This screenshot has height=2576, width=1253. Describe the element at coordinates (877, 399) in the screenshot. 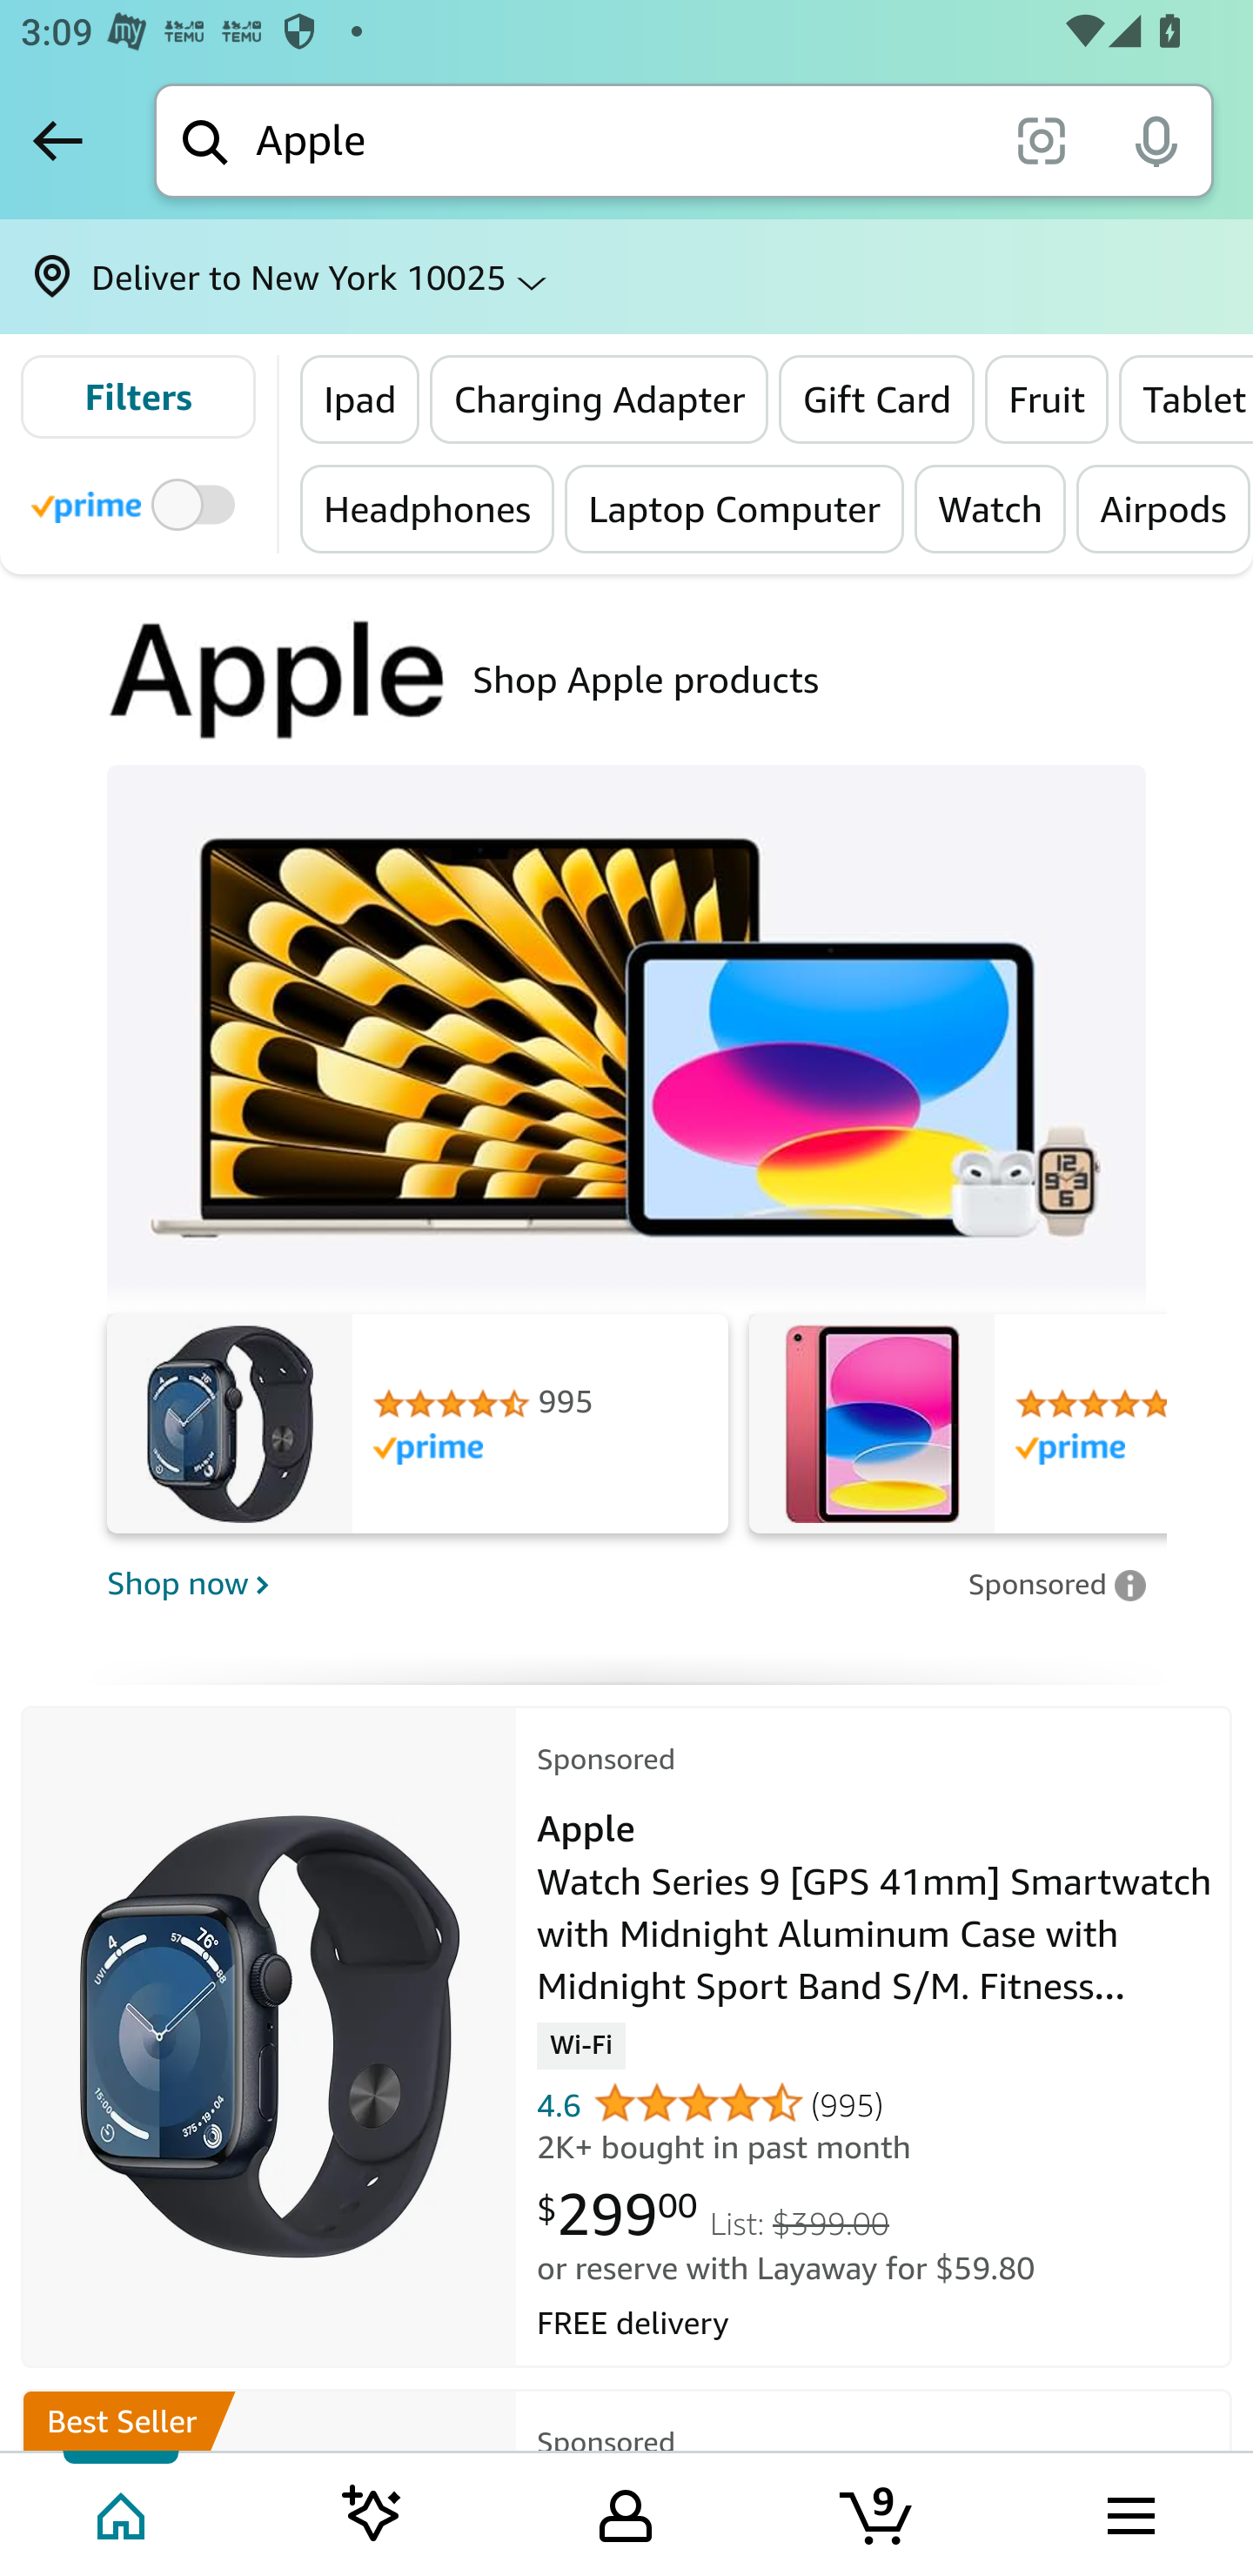

I see `Gift Card` at that location.